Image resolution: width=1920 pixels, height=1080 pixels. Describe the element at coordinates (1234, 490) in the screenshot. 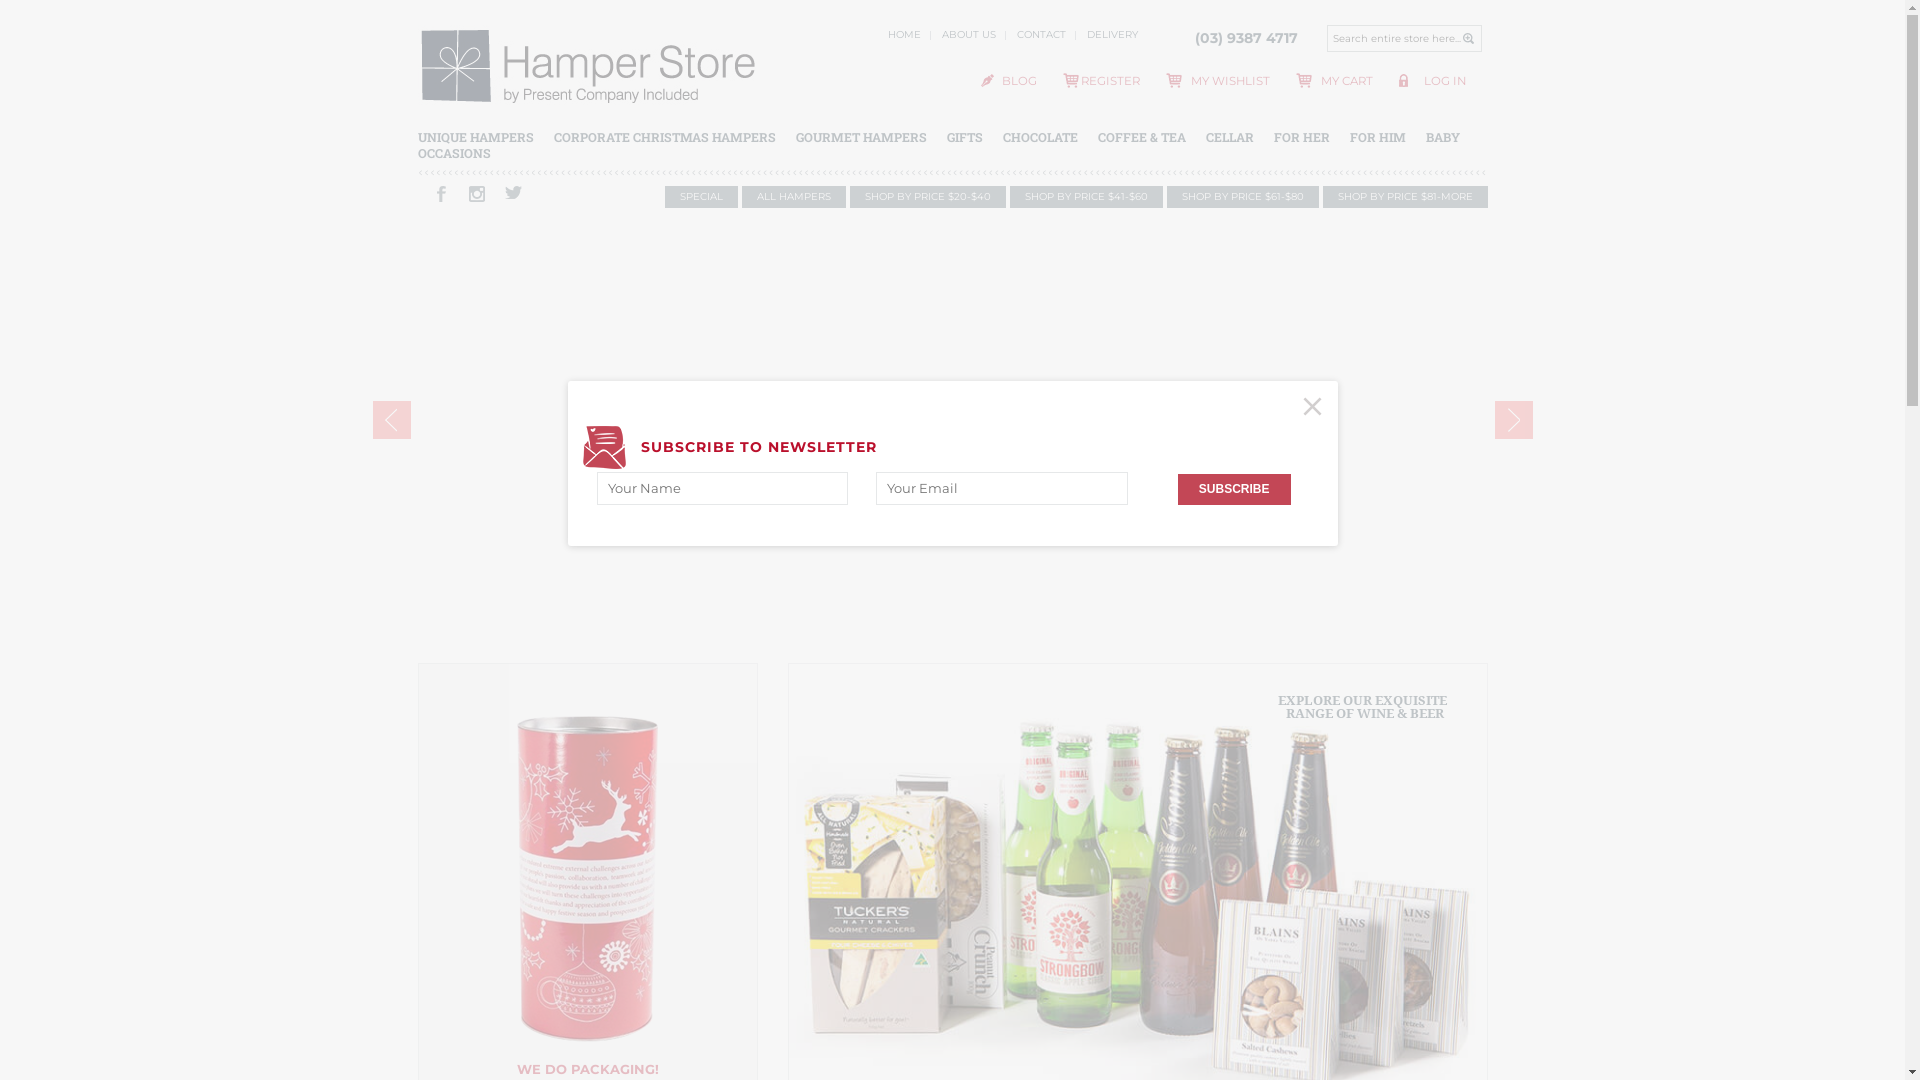

I see `SUBSCRIBE` at that location.